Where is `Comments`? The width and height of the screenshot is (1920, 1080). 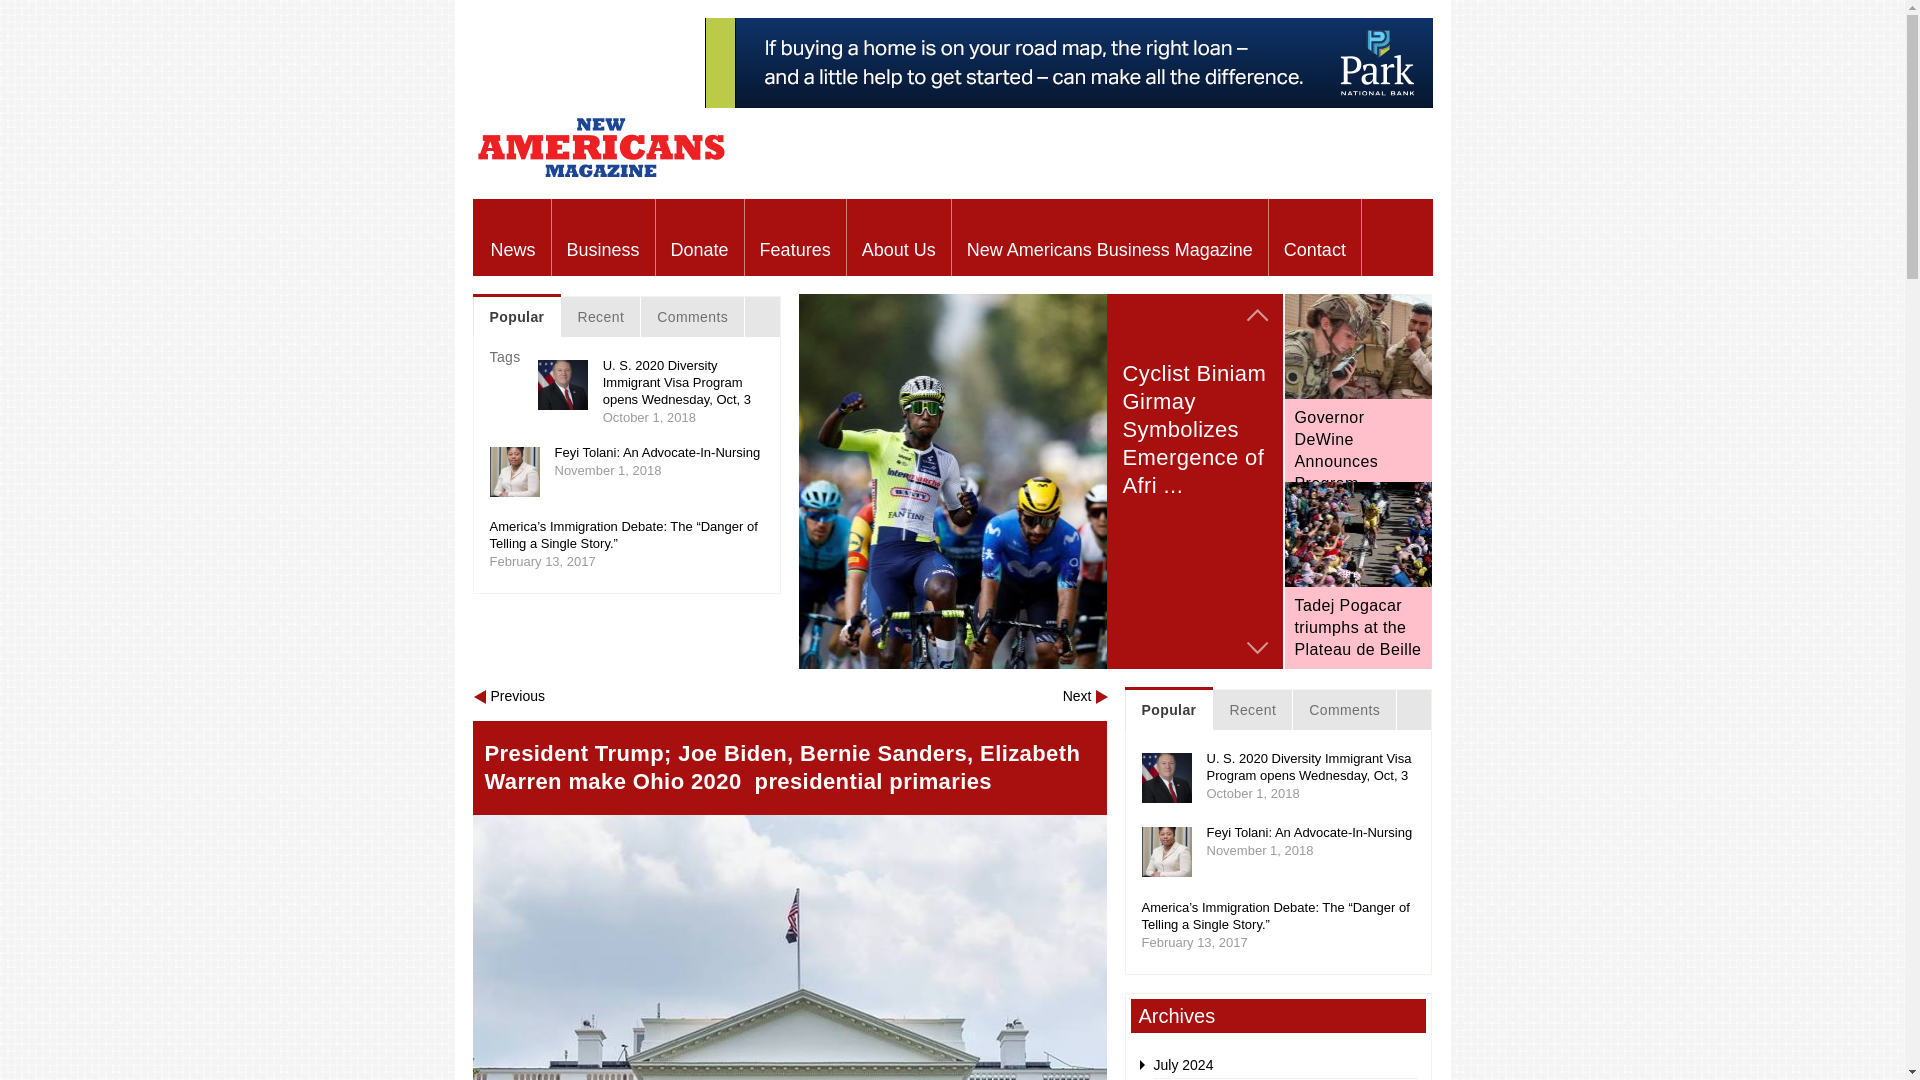
Comments is located at coordinates (692, 316).